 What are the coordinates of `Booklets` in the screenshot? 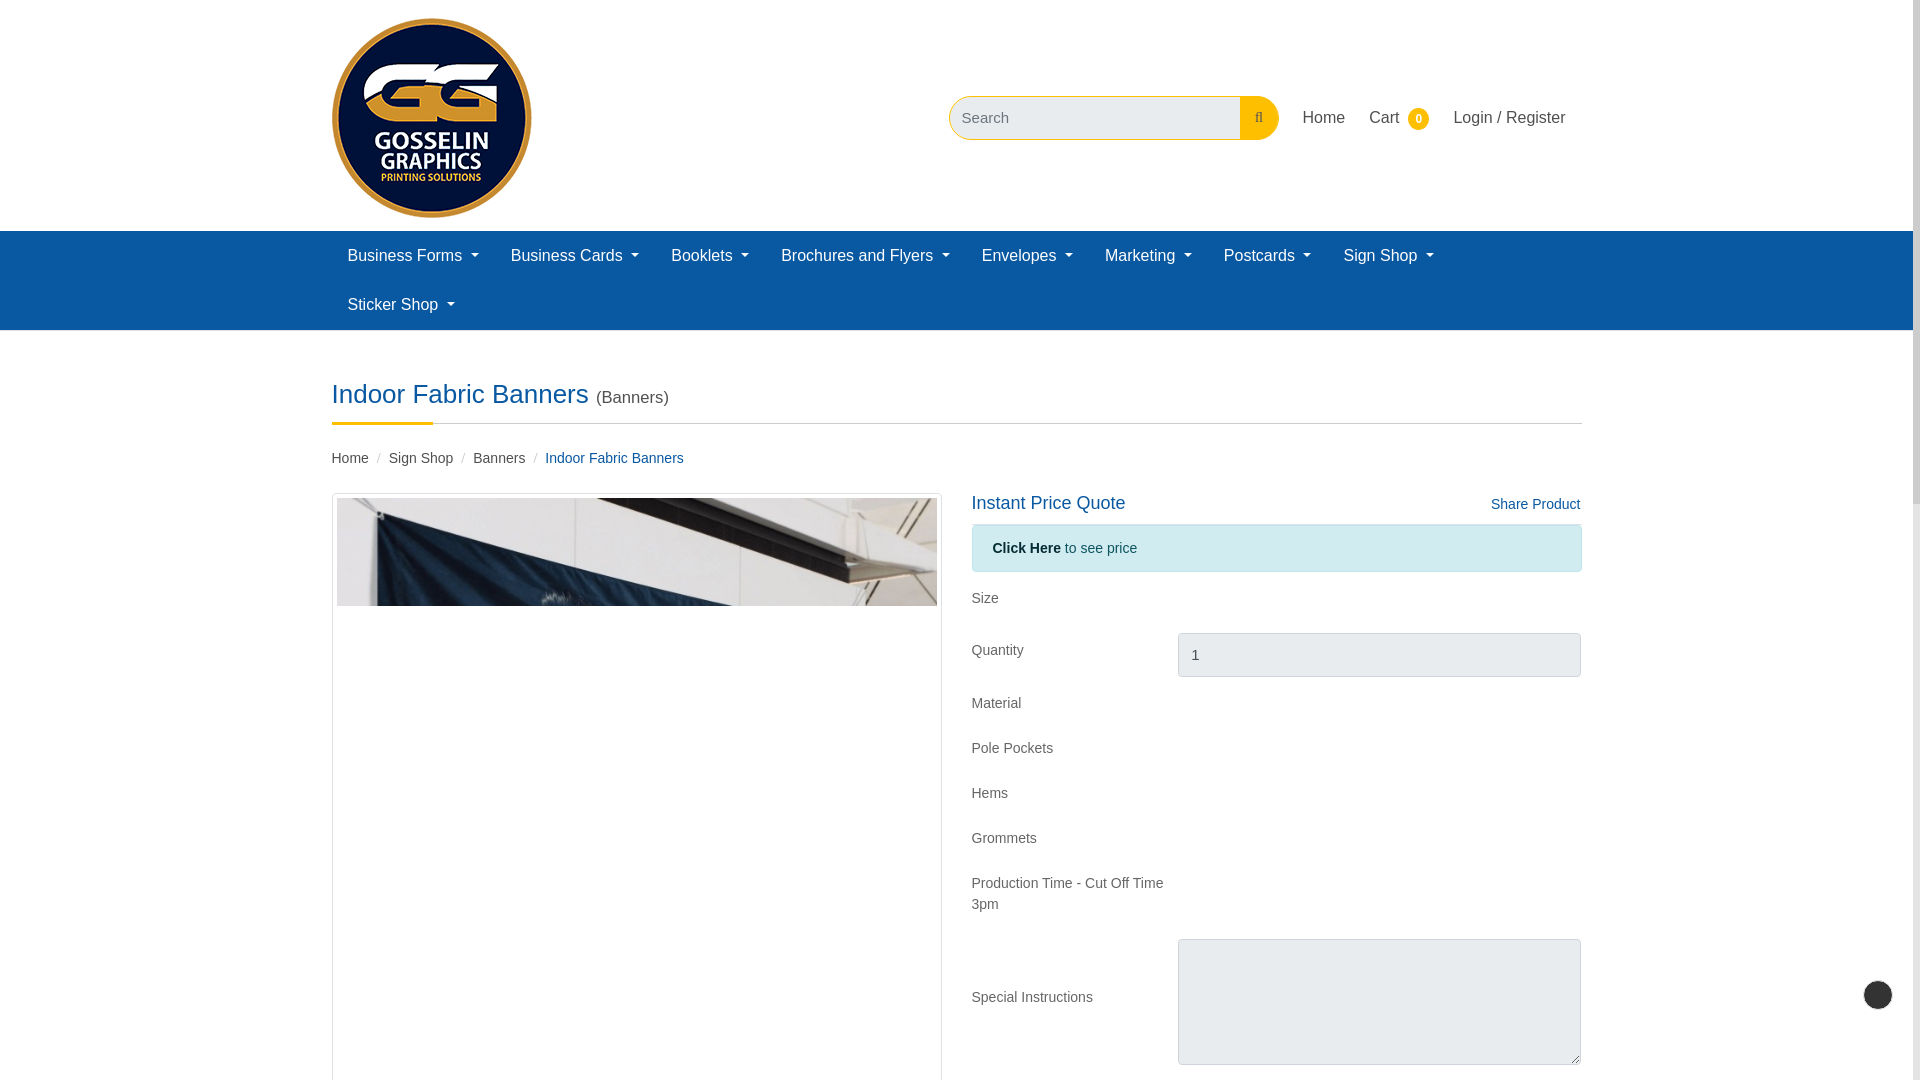 It's located at (709, 256).